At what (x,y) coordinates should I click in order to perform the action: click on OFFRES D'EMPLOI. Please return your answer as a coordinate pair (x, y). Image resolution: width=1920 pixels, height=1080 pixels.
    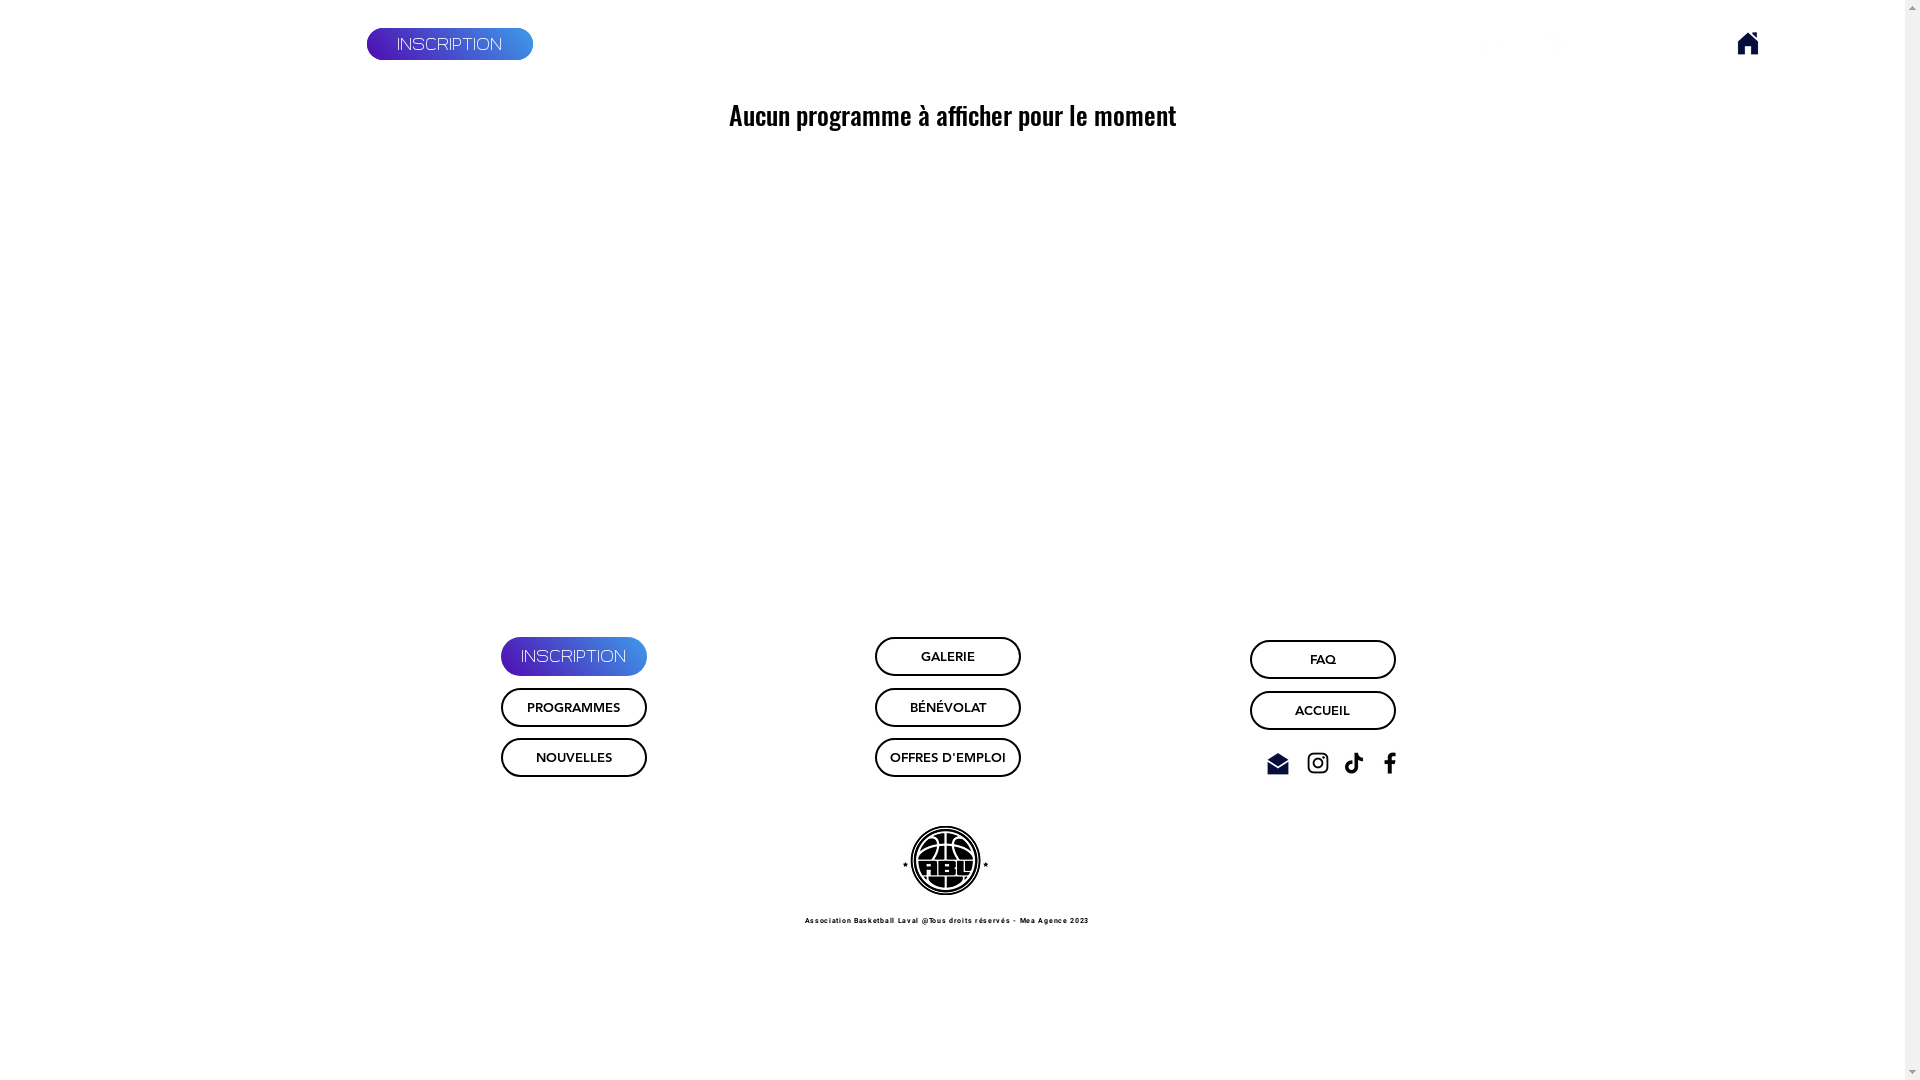
    Looking at the image, I should click on (947, 758).